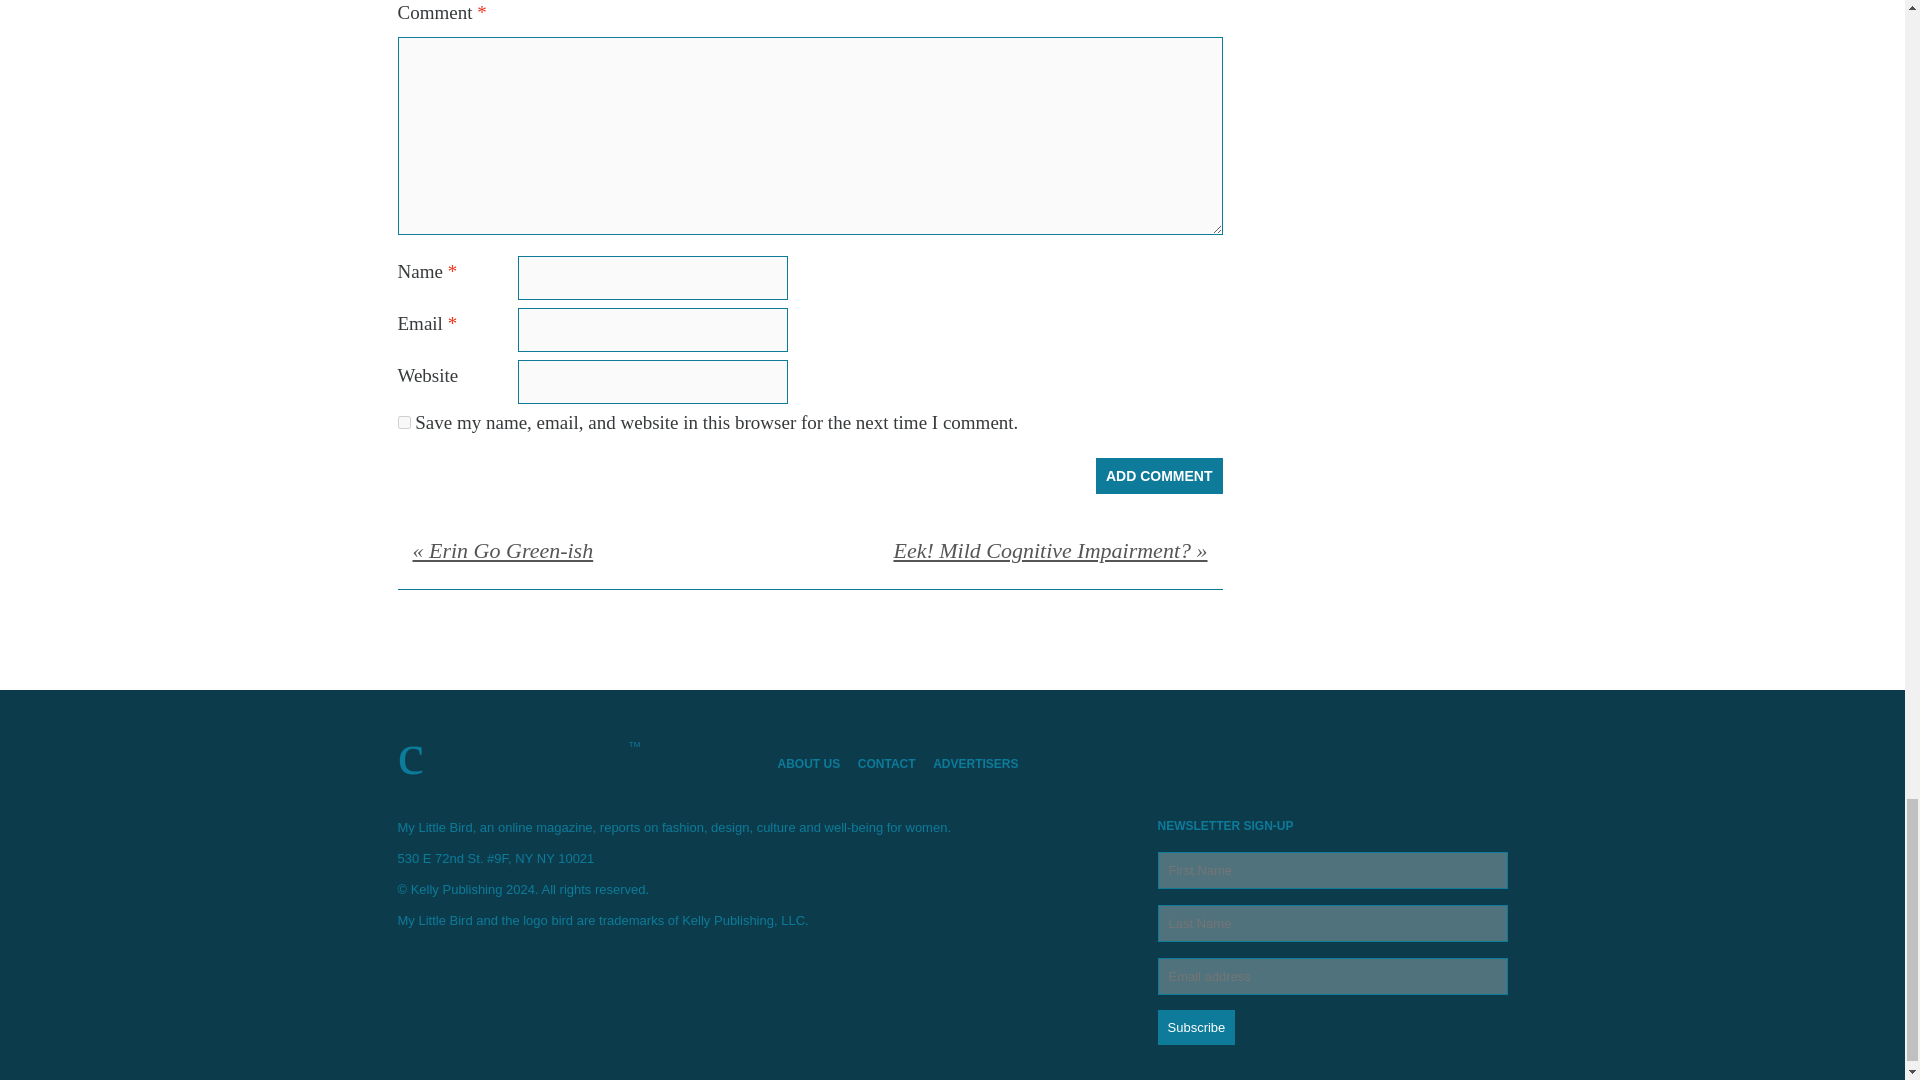 This screenshot has height=1080, width=1920. What do you see at coordinates (982, 764) in the screenshot?
I see `ADVERTISERS` at bounding box center [982, 764].